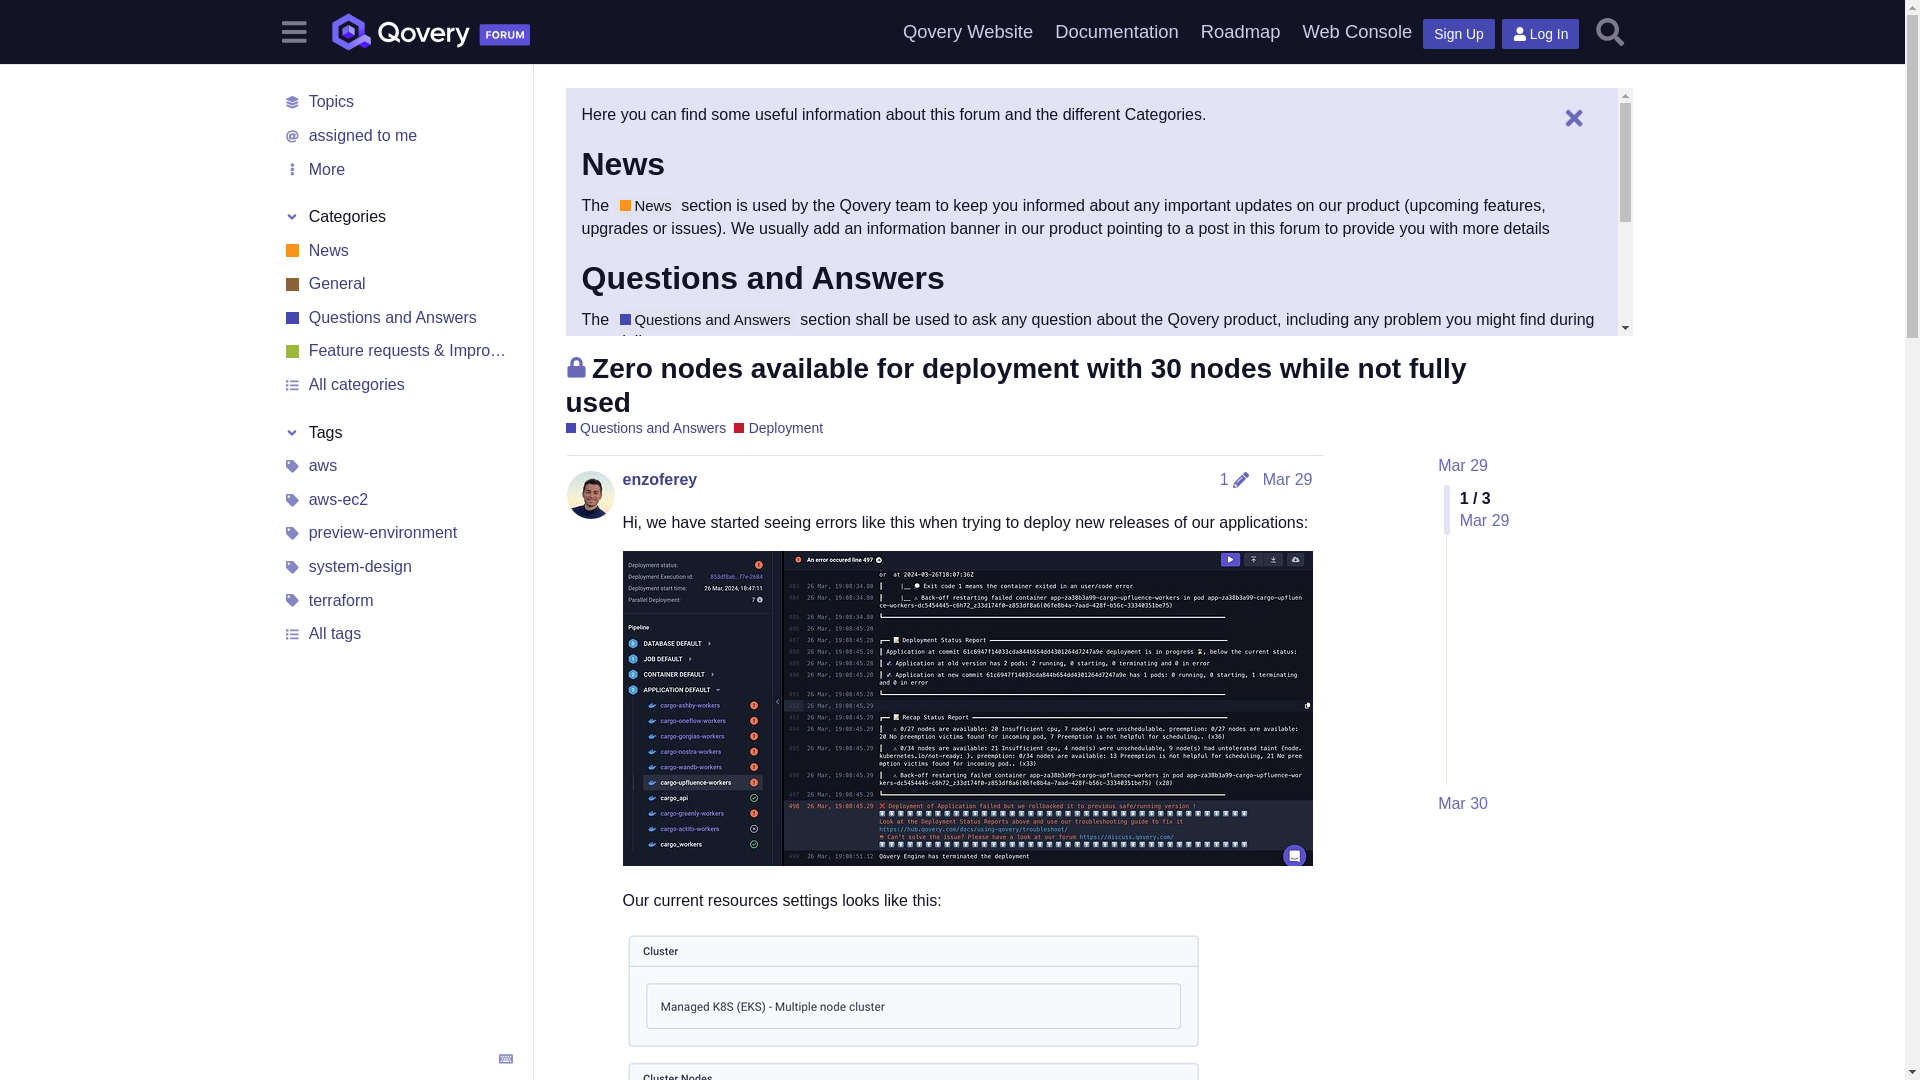  Describe the element at coordinates (397, 250) in the screenshot. I see `News` at that location.